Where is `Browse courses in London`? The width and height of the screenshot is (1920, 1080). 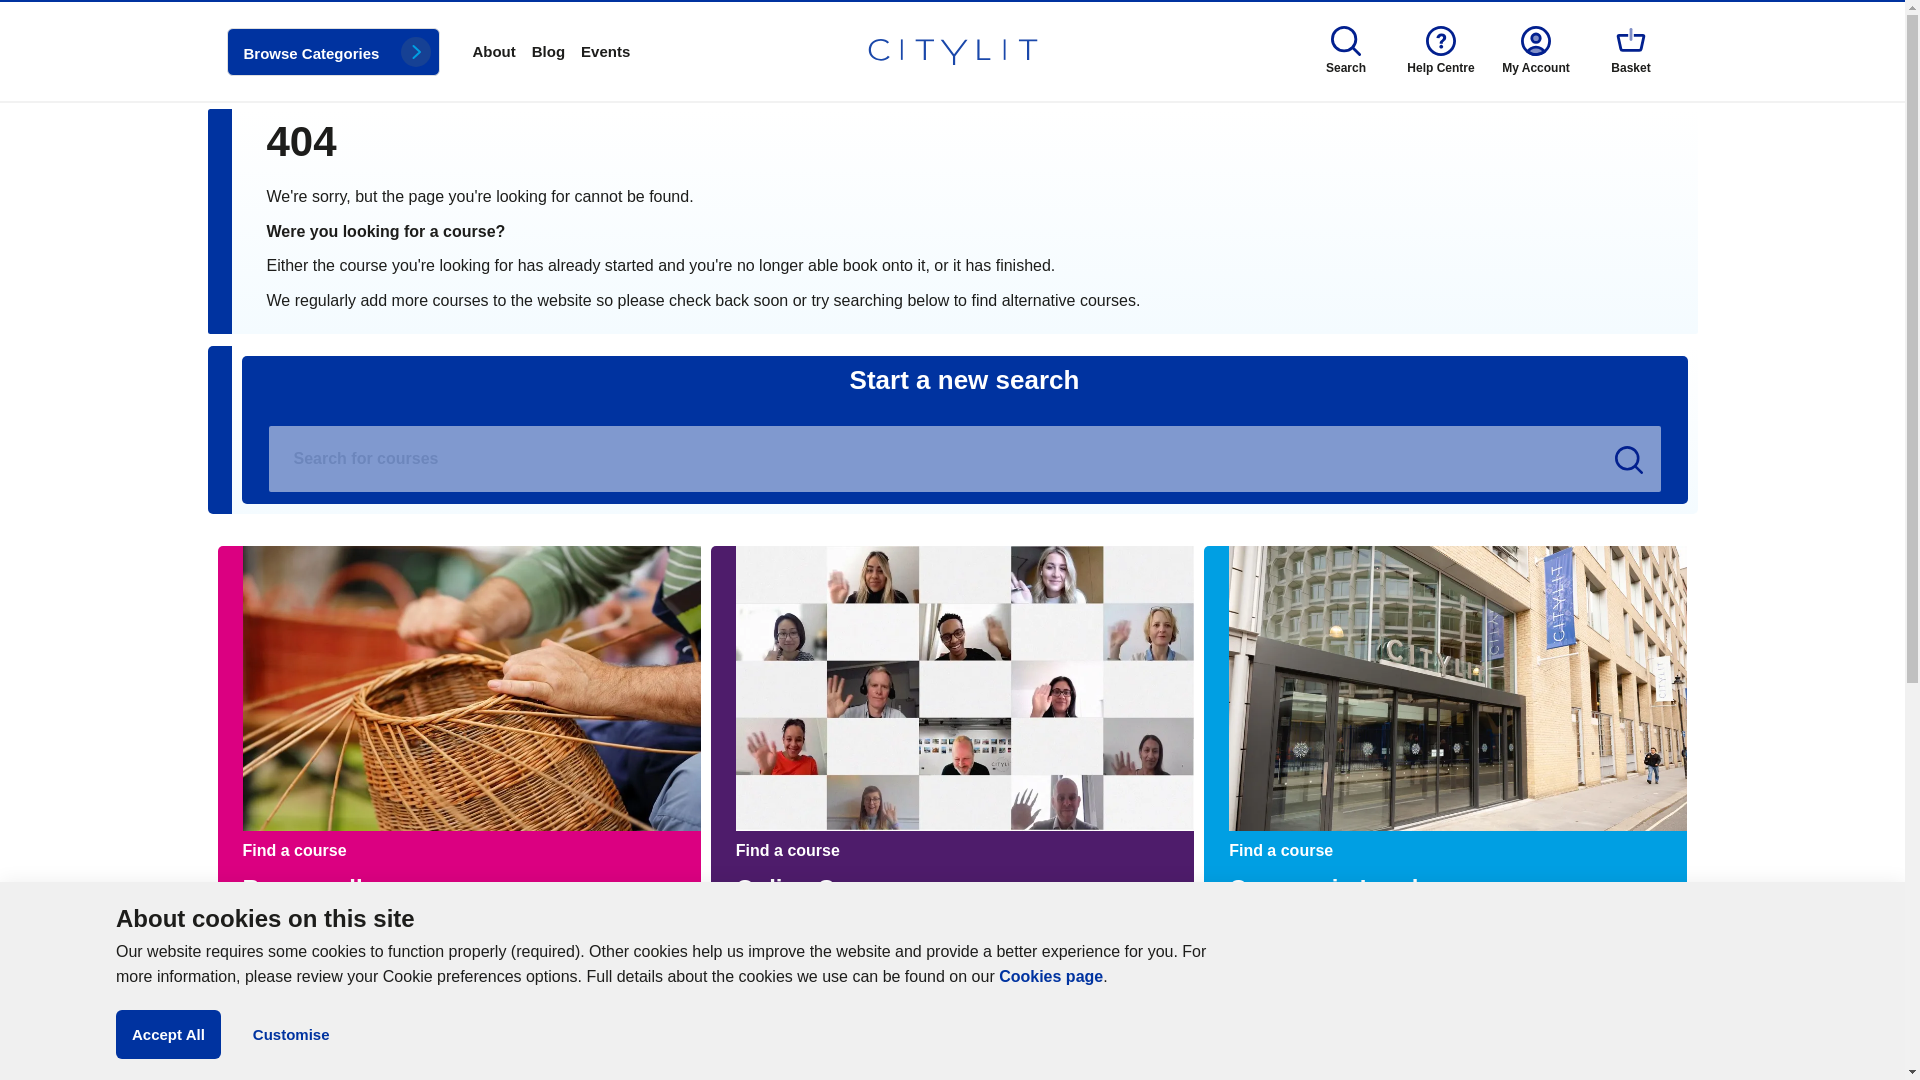
Browse courses in London is located at coordinates (1338, 887).